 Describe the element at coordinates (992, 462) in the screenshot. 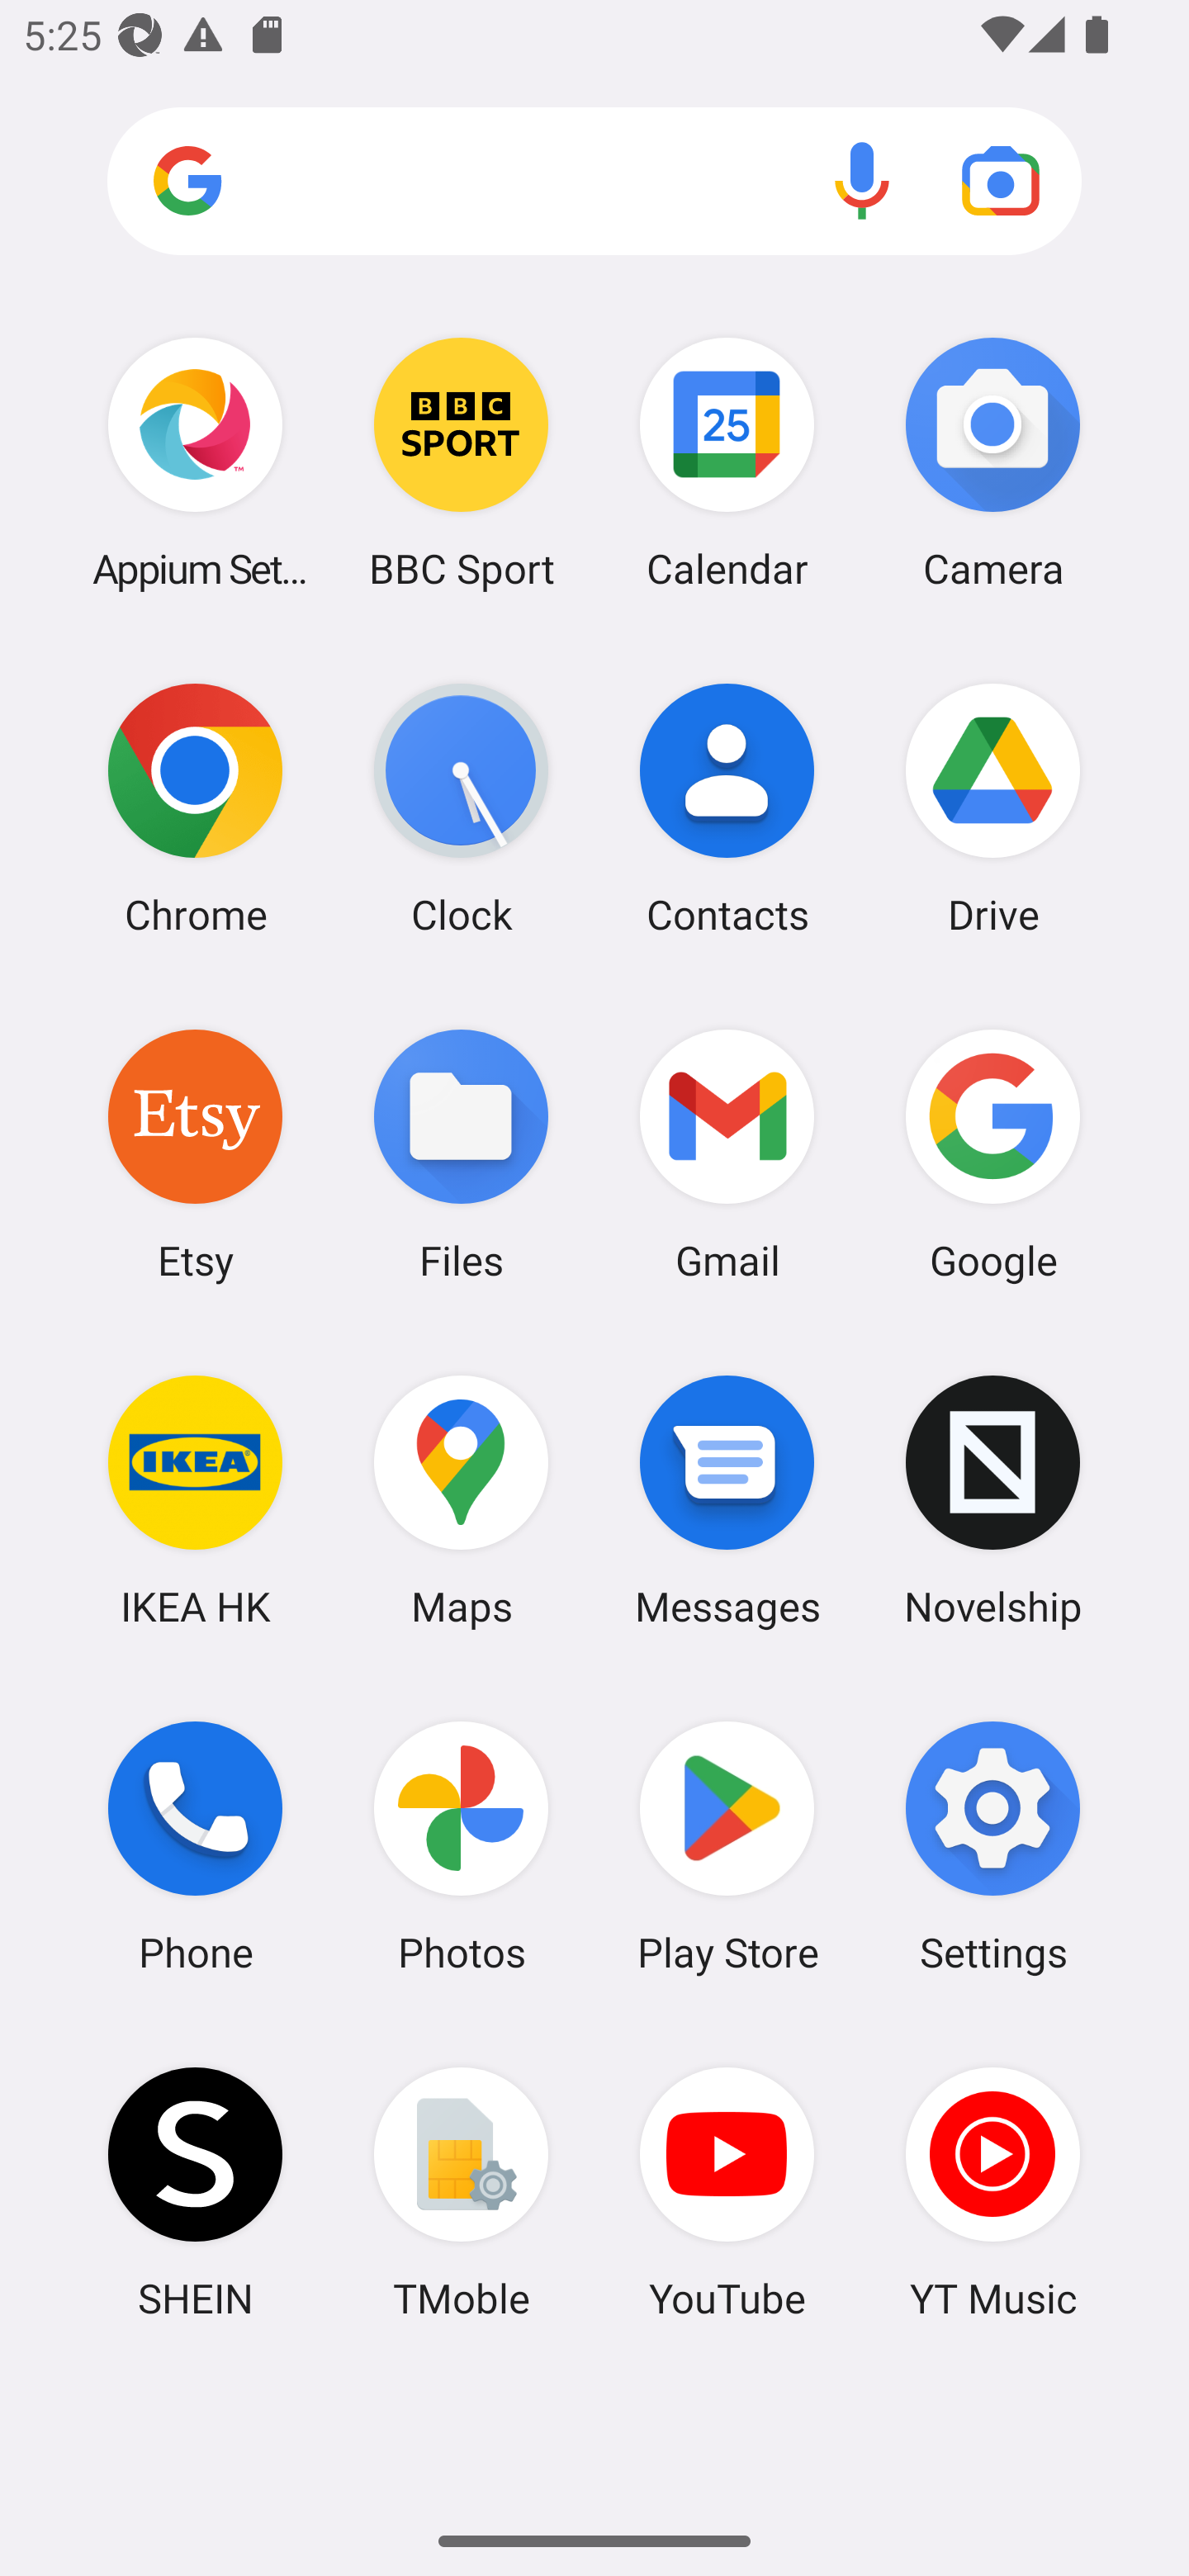

I see `Camera` at that location.